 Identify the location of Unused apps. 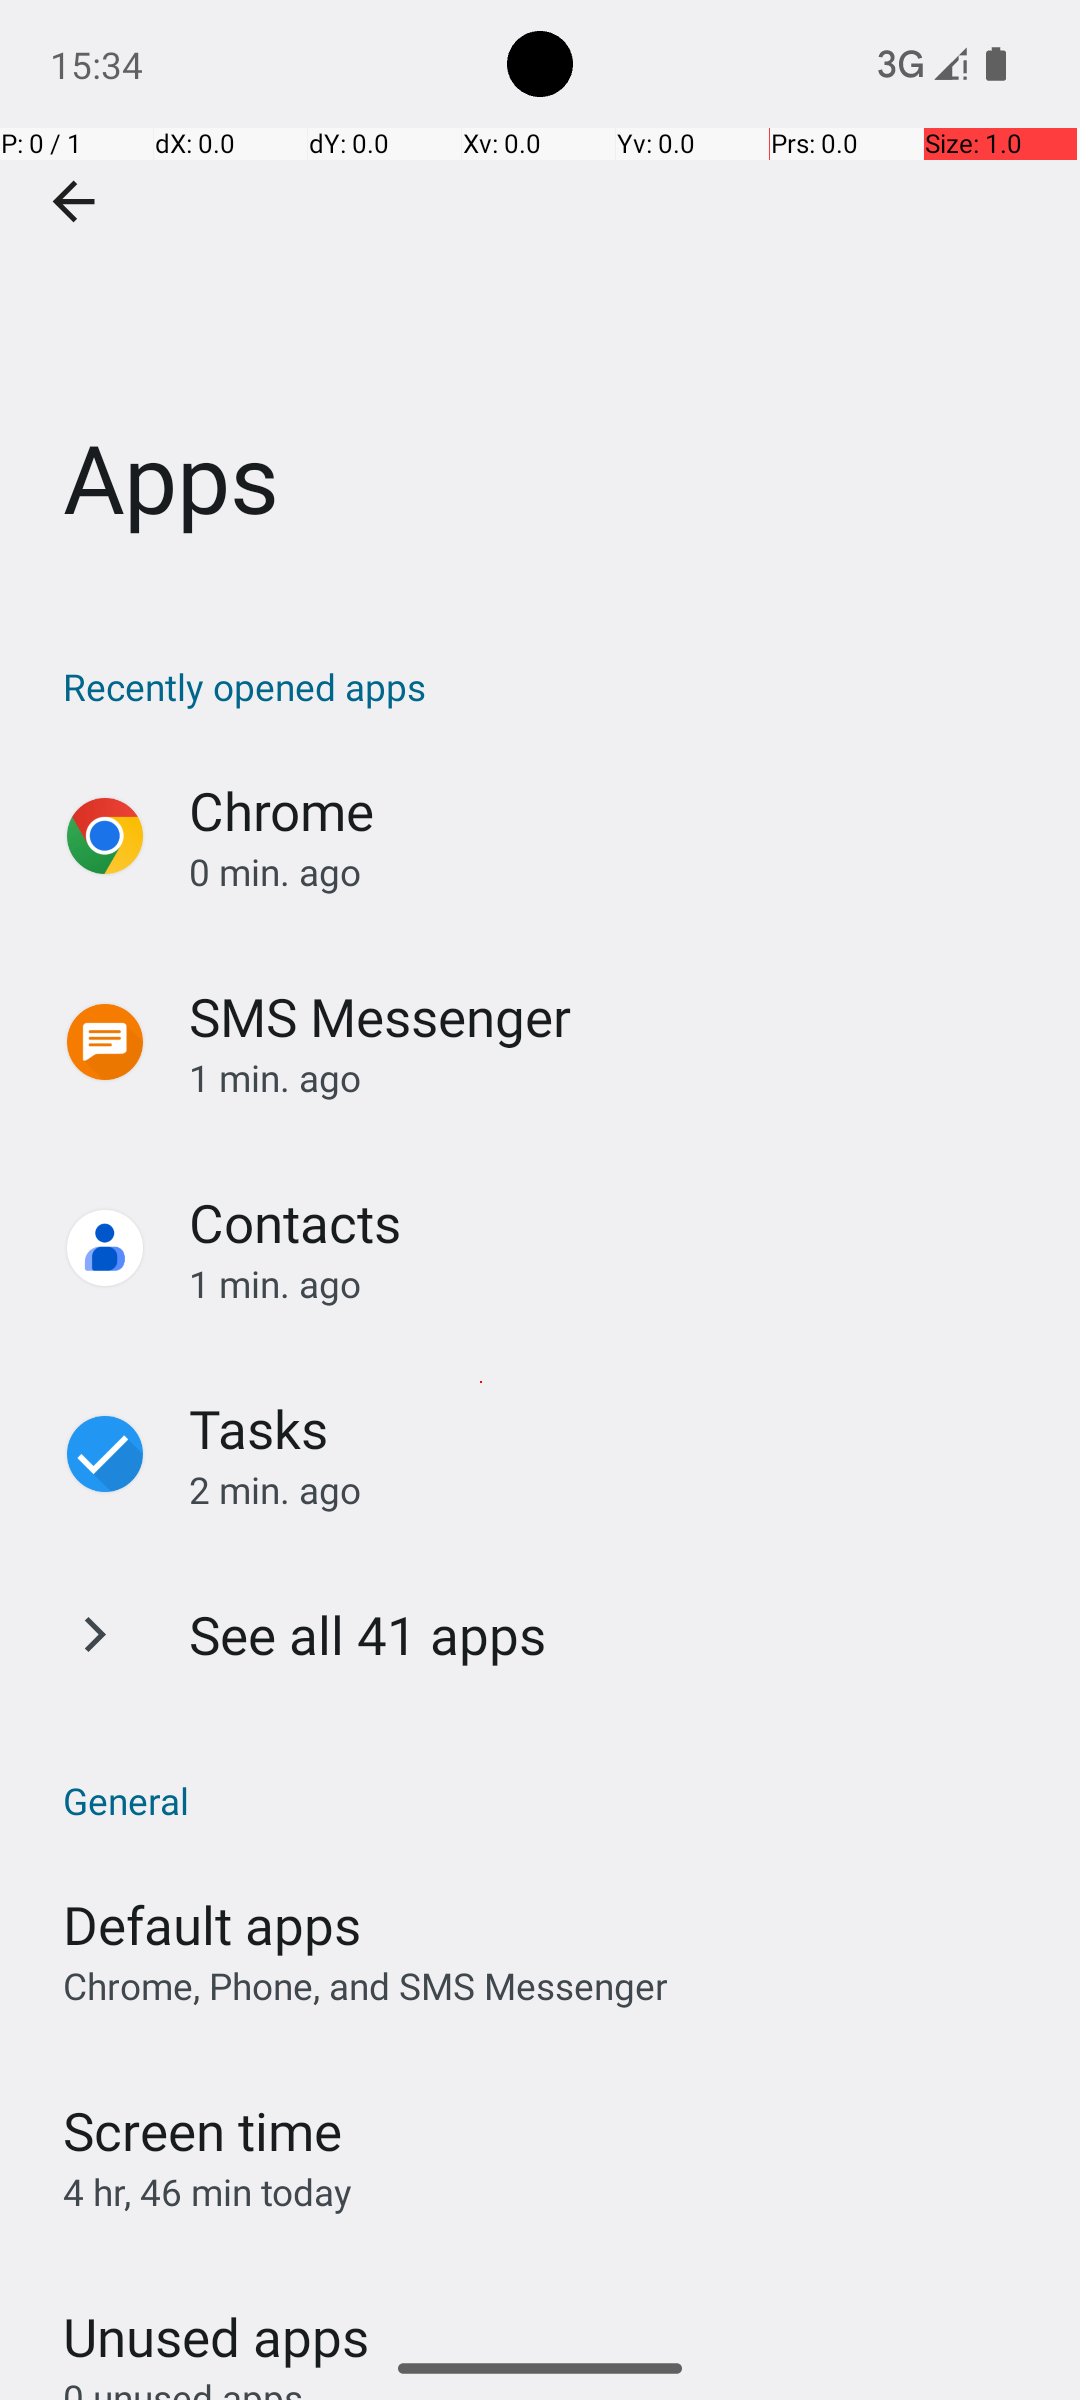
(216, 2319).